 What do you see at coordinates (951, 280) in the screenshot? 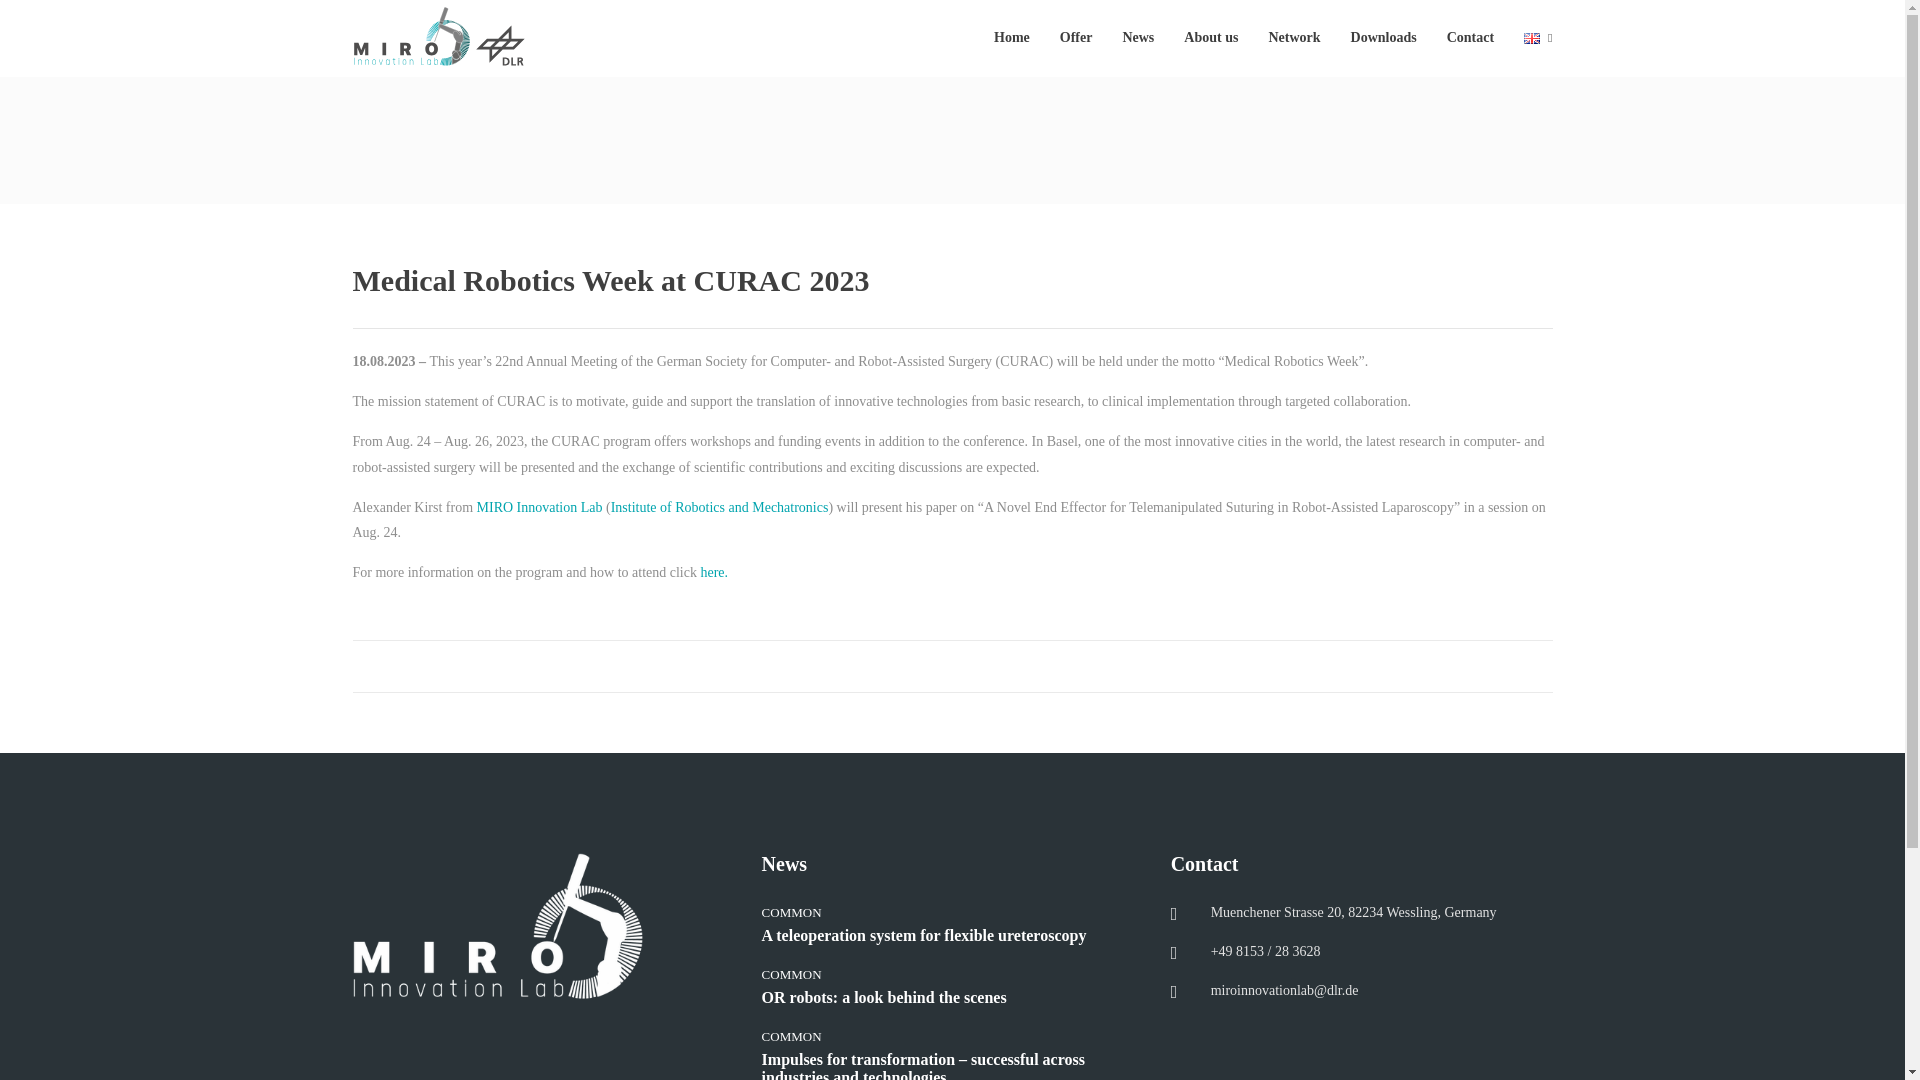
I see `Medical Robotics Week at CURAC 2023` at bounding box center [951, 280].